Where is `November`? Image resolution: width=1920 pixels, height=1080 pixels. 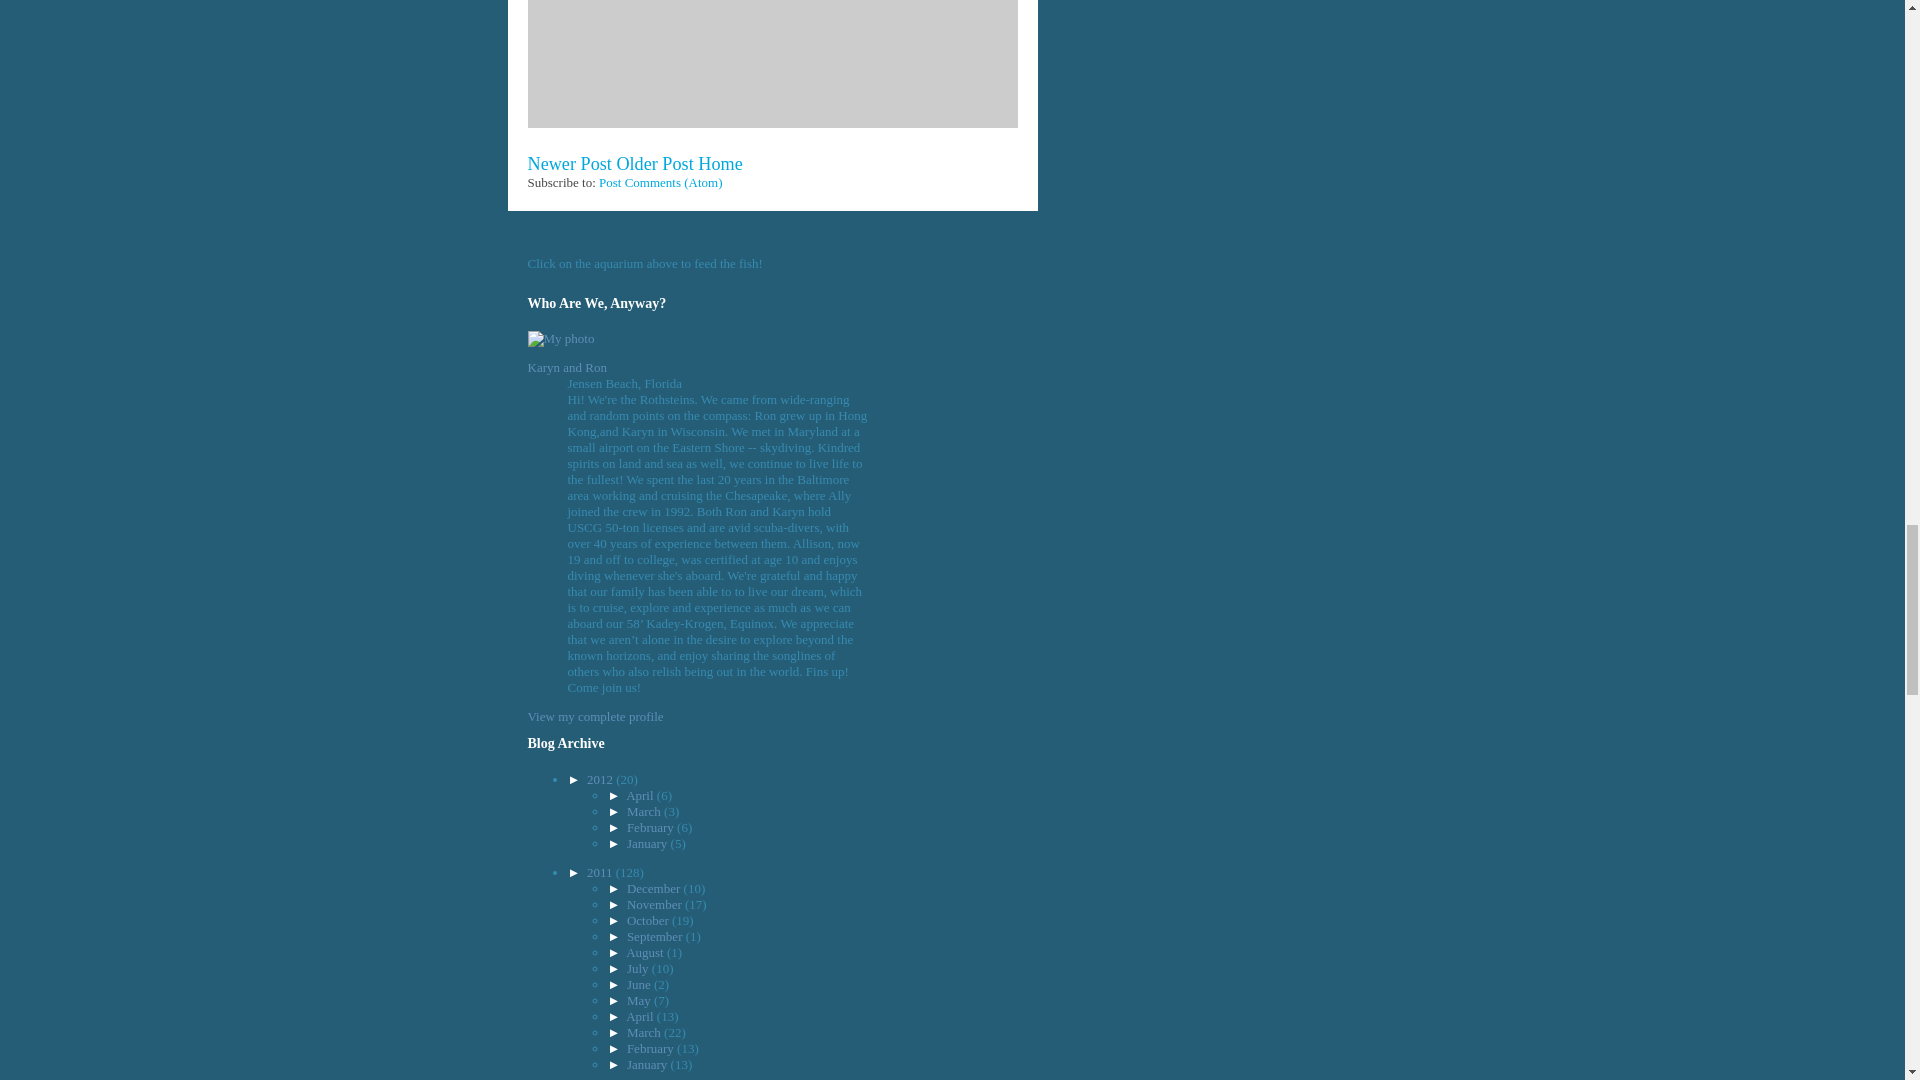
November is located at coordinates (656, 904).